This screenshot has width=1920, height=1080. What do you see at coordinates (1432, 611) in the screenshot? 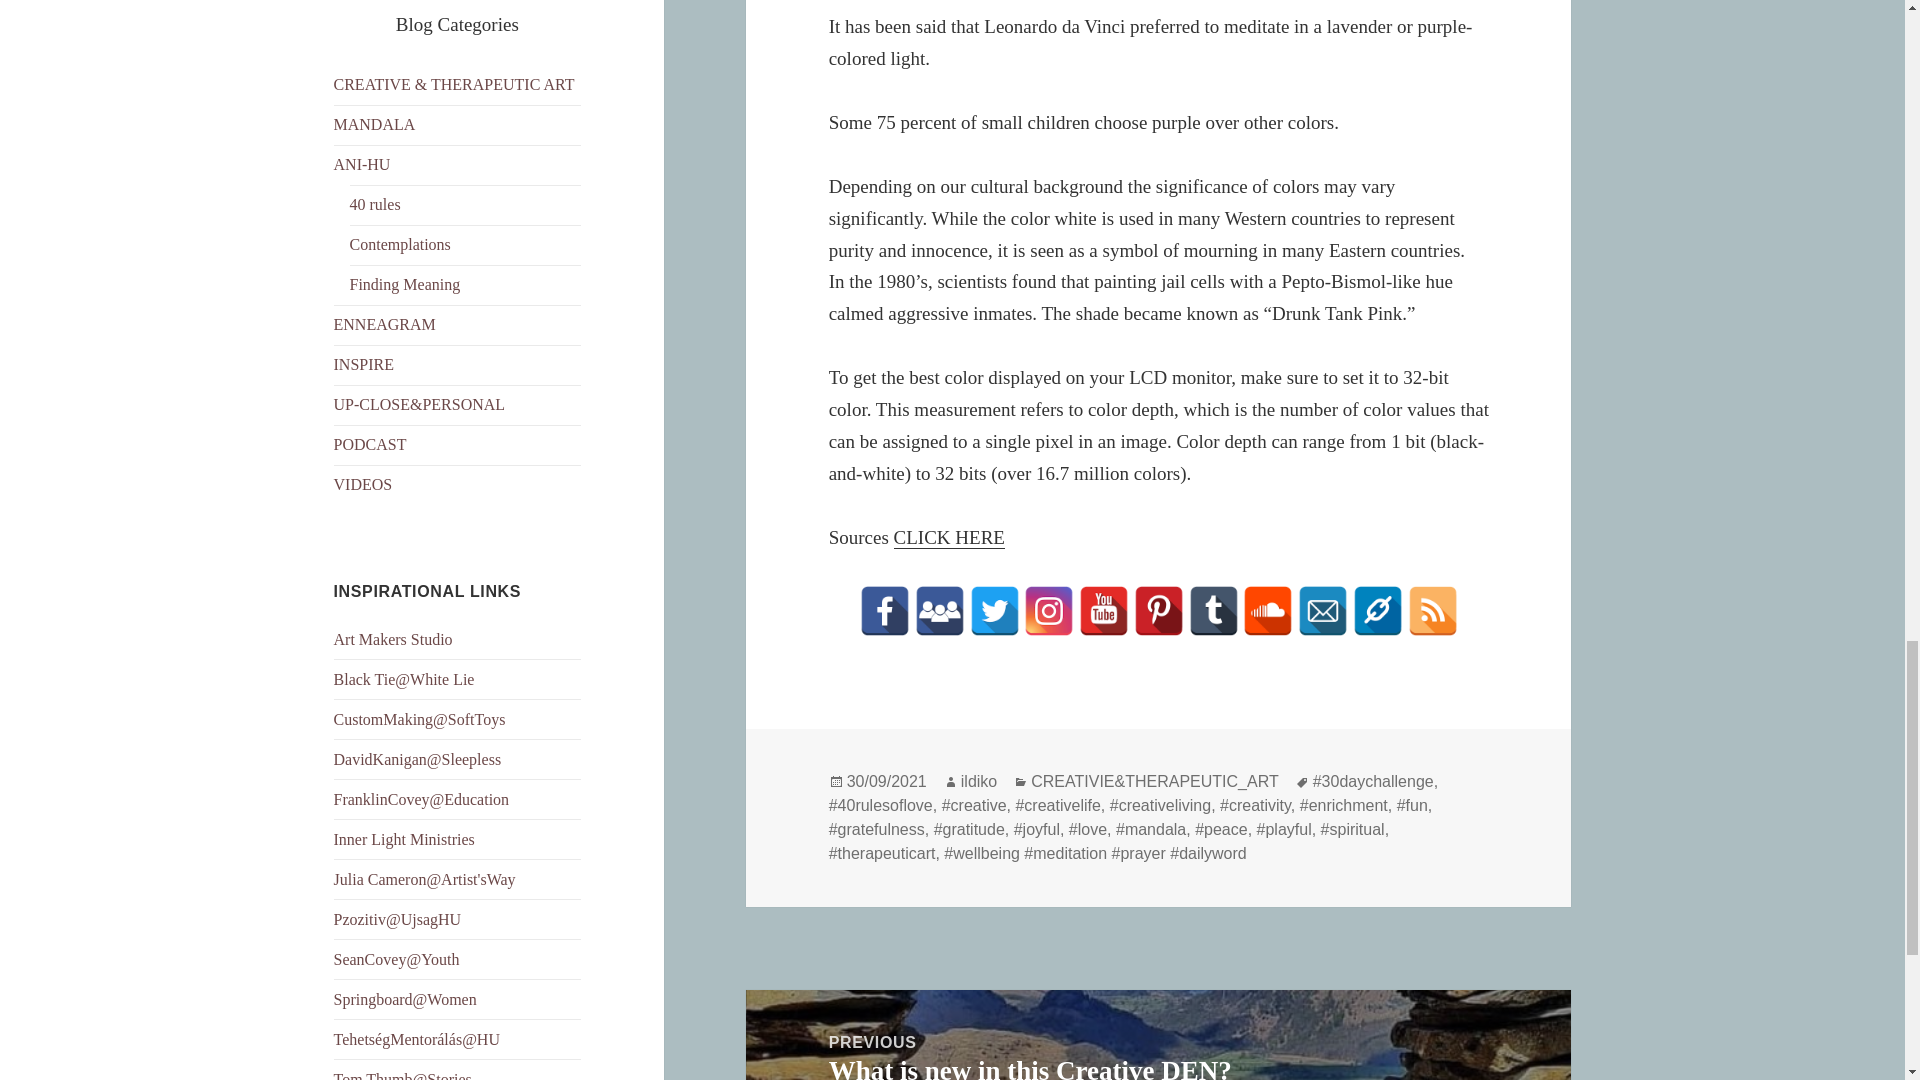
I see `RSS Feed` at bounding box center [1432, 611].